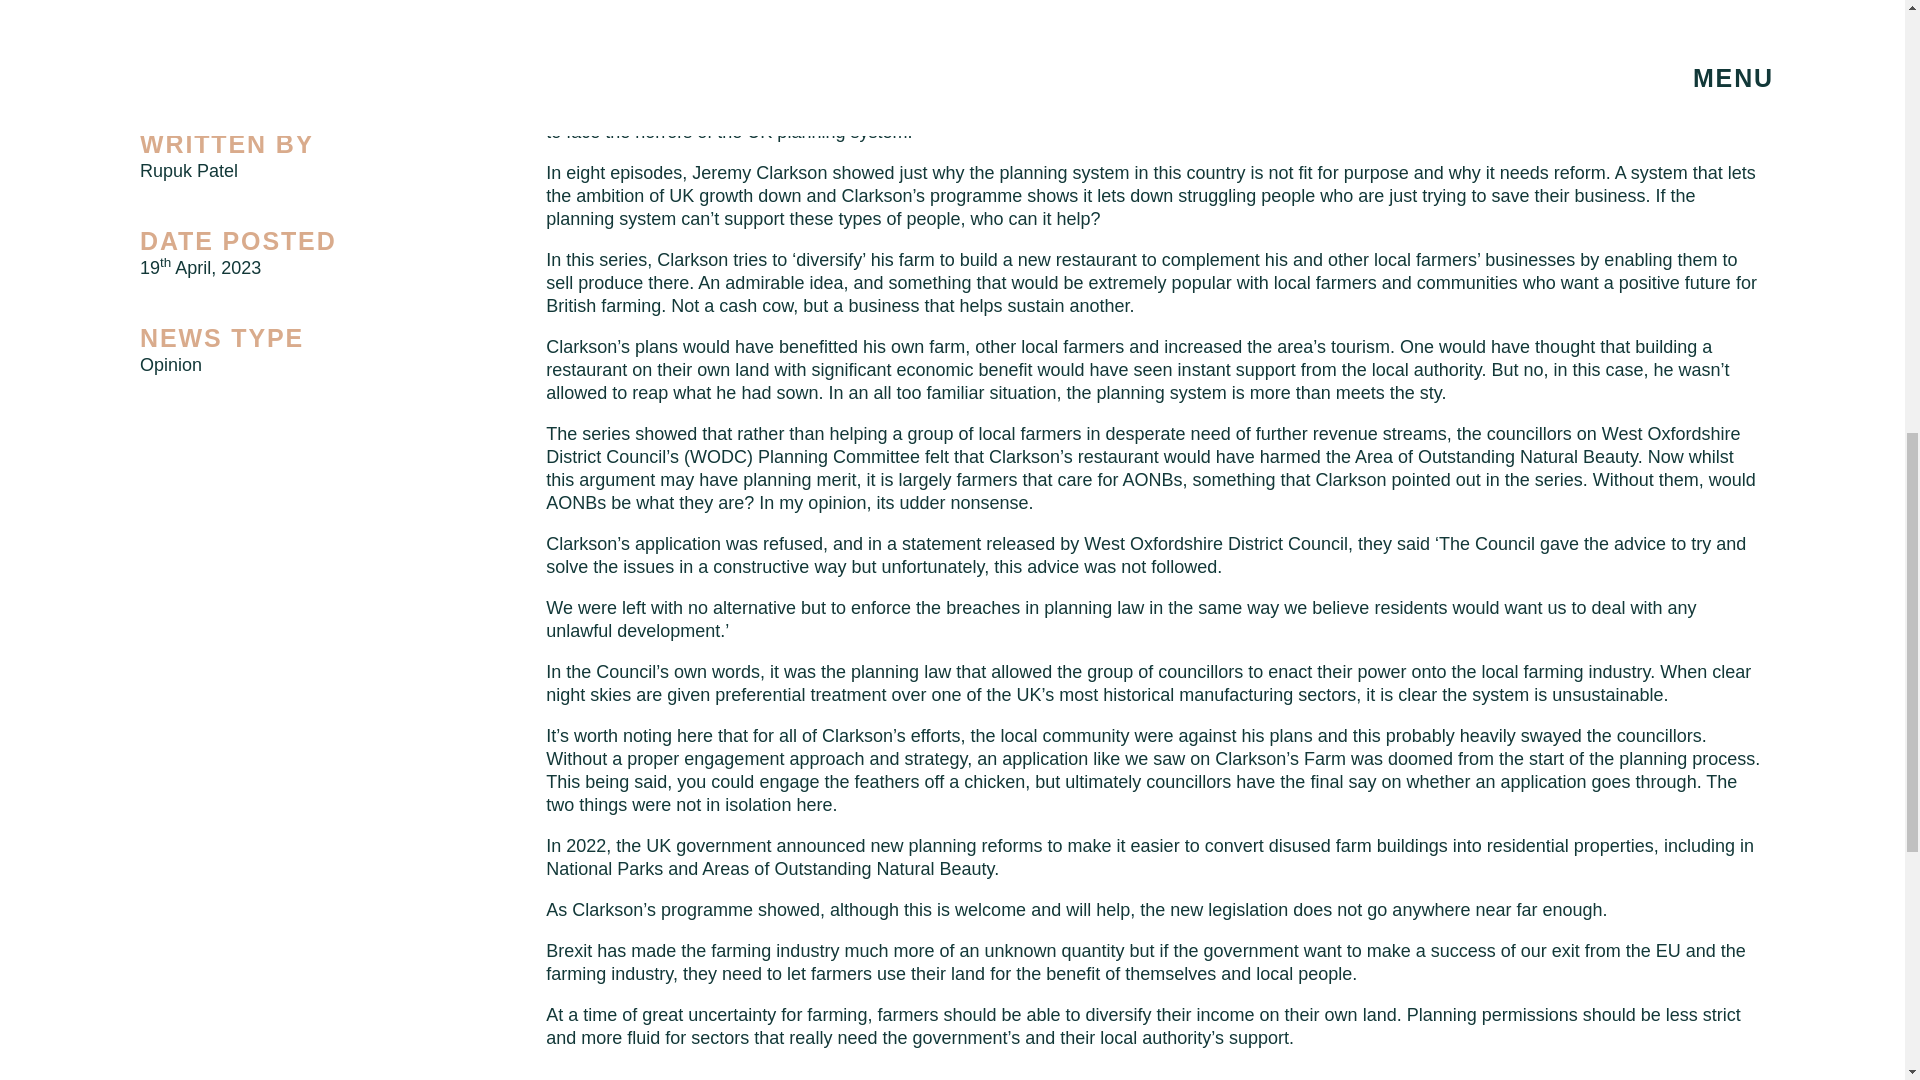 The width and height of the screenshot is (1920, 1080). What do you see at coordinates (958, 470) in the screenshot?
I see `PROJECTS` at bounding box center [958, 470].